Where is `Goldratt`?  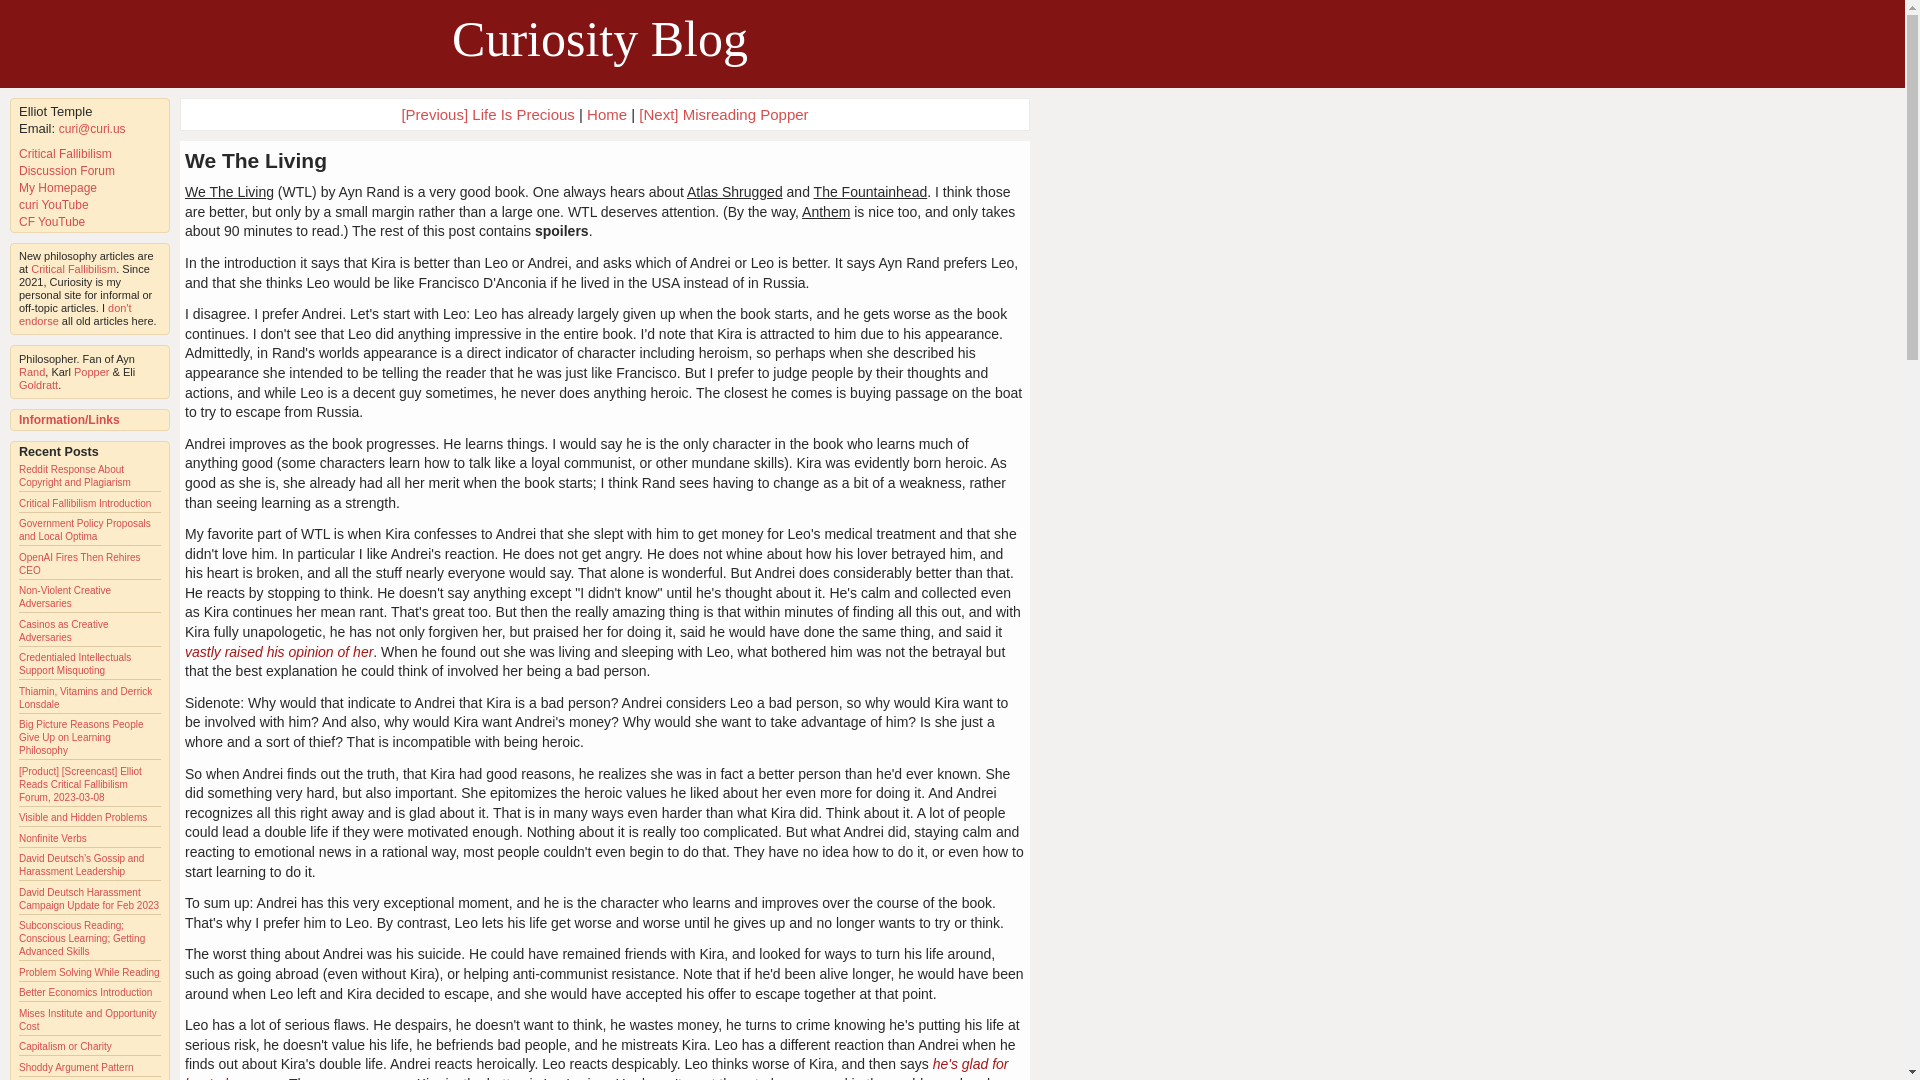
Goldratt is located at coordinates (38, 384).